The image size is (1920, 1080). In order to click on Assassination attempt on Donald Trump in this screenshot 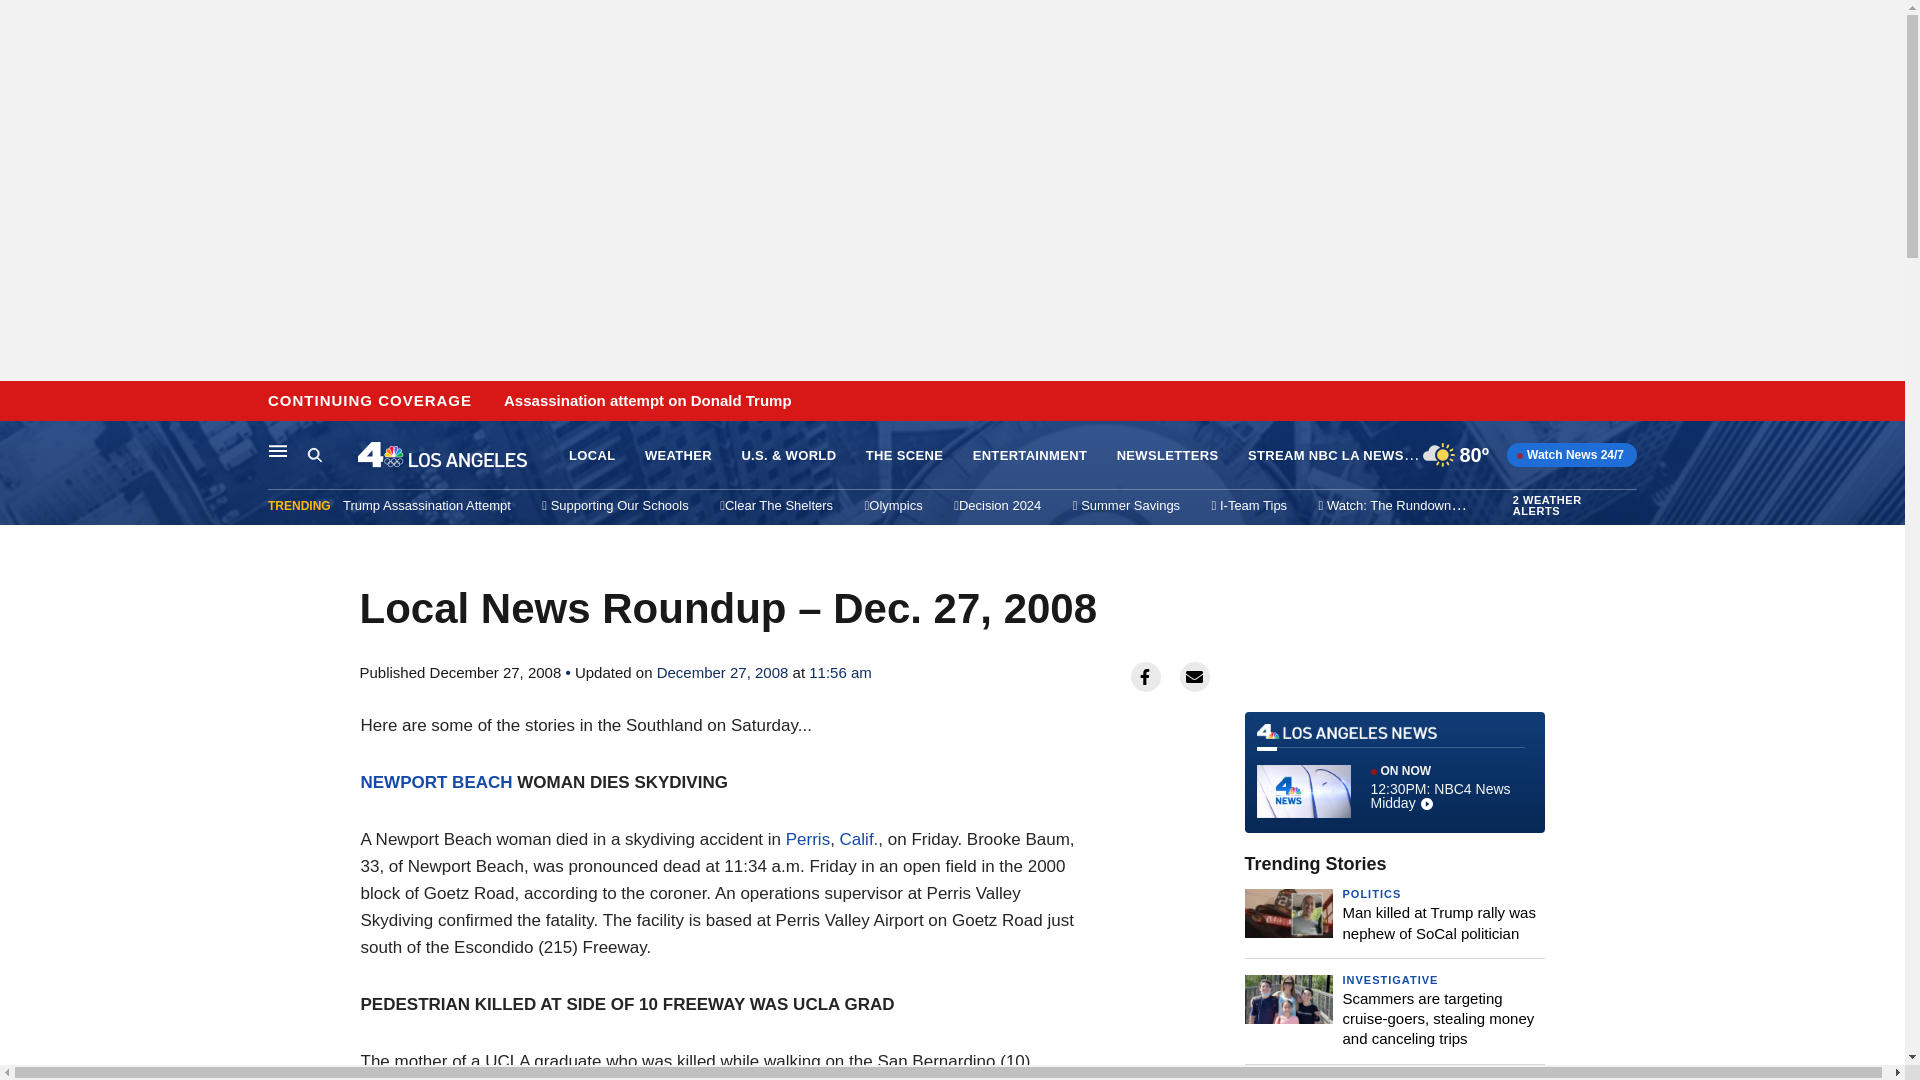, I will do `click(647, 401)`.